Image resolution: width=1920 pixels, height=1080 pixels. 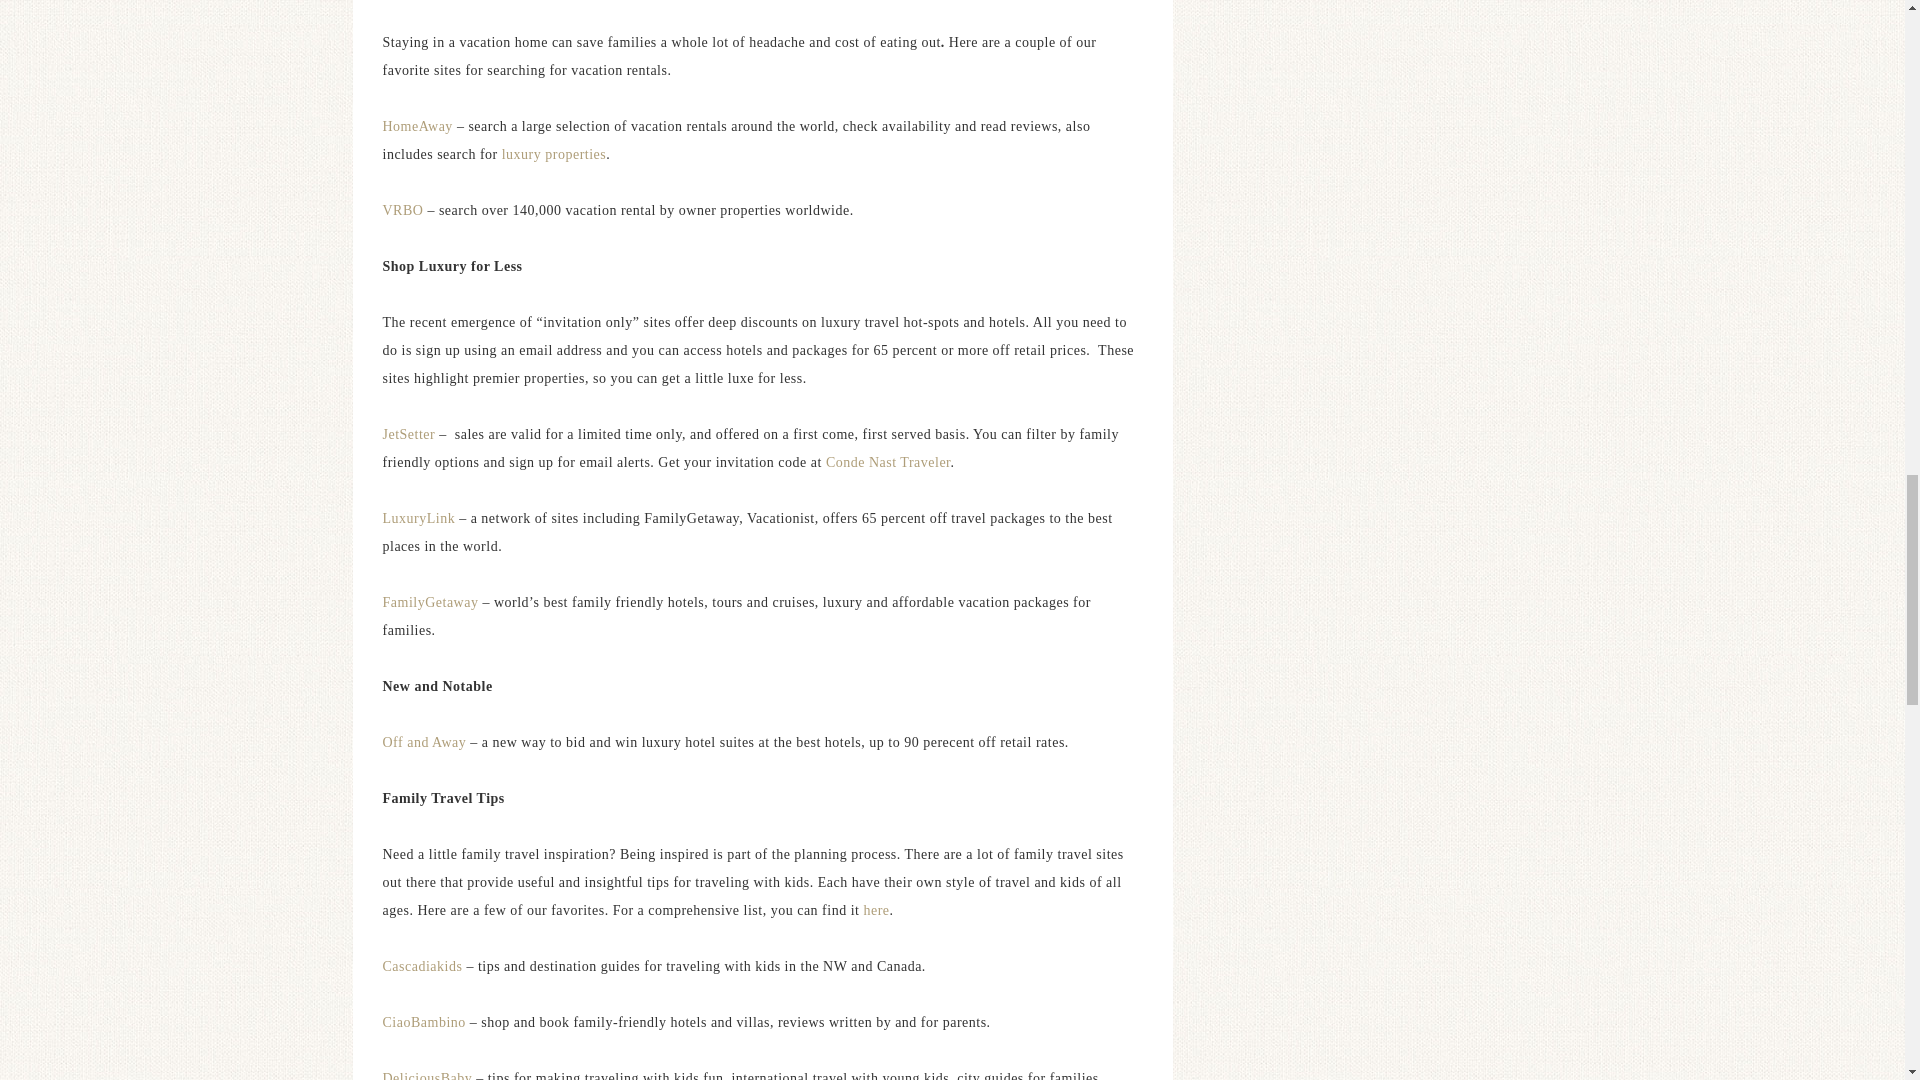 I want to click on LuxuryLink, so click(x=418, y=518).